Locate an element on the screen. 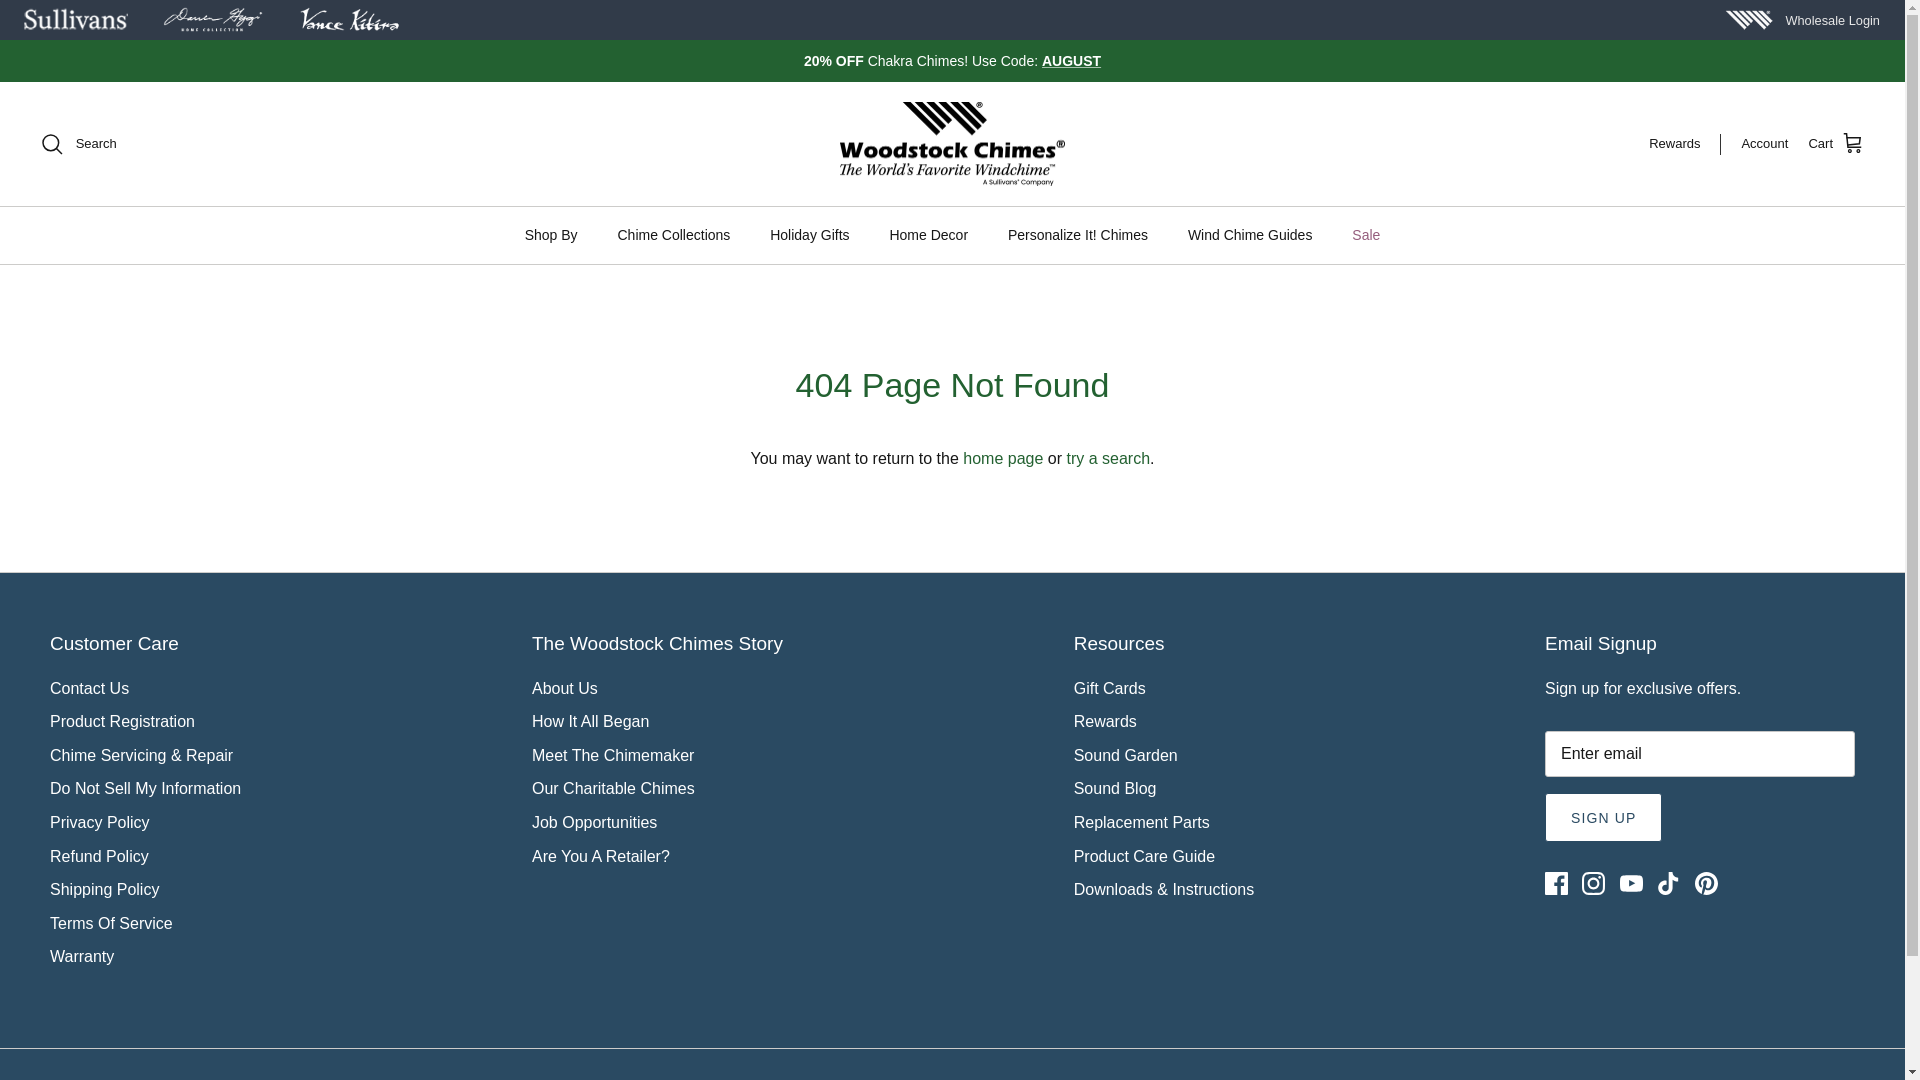  Instagram is located at coordinates (1594, 883).